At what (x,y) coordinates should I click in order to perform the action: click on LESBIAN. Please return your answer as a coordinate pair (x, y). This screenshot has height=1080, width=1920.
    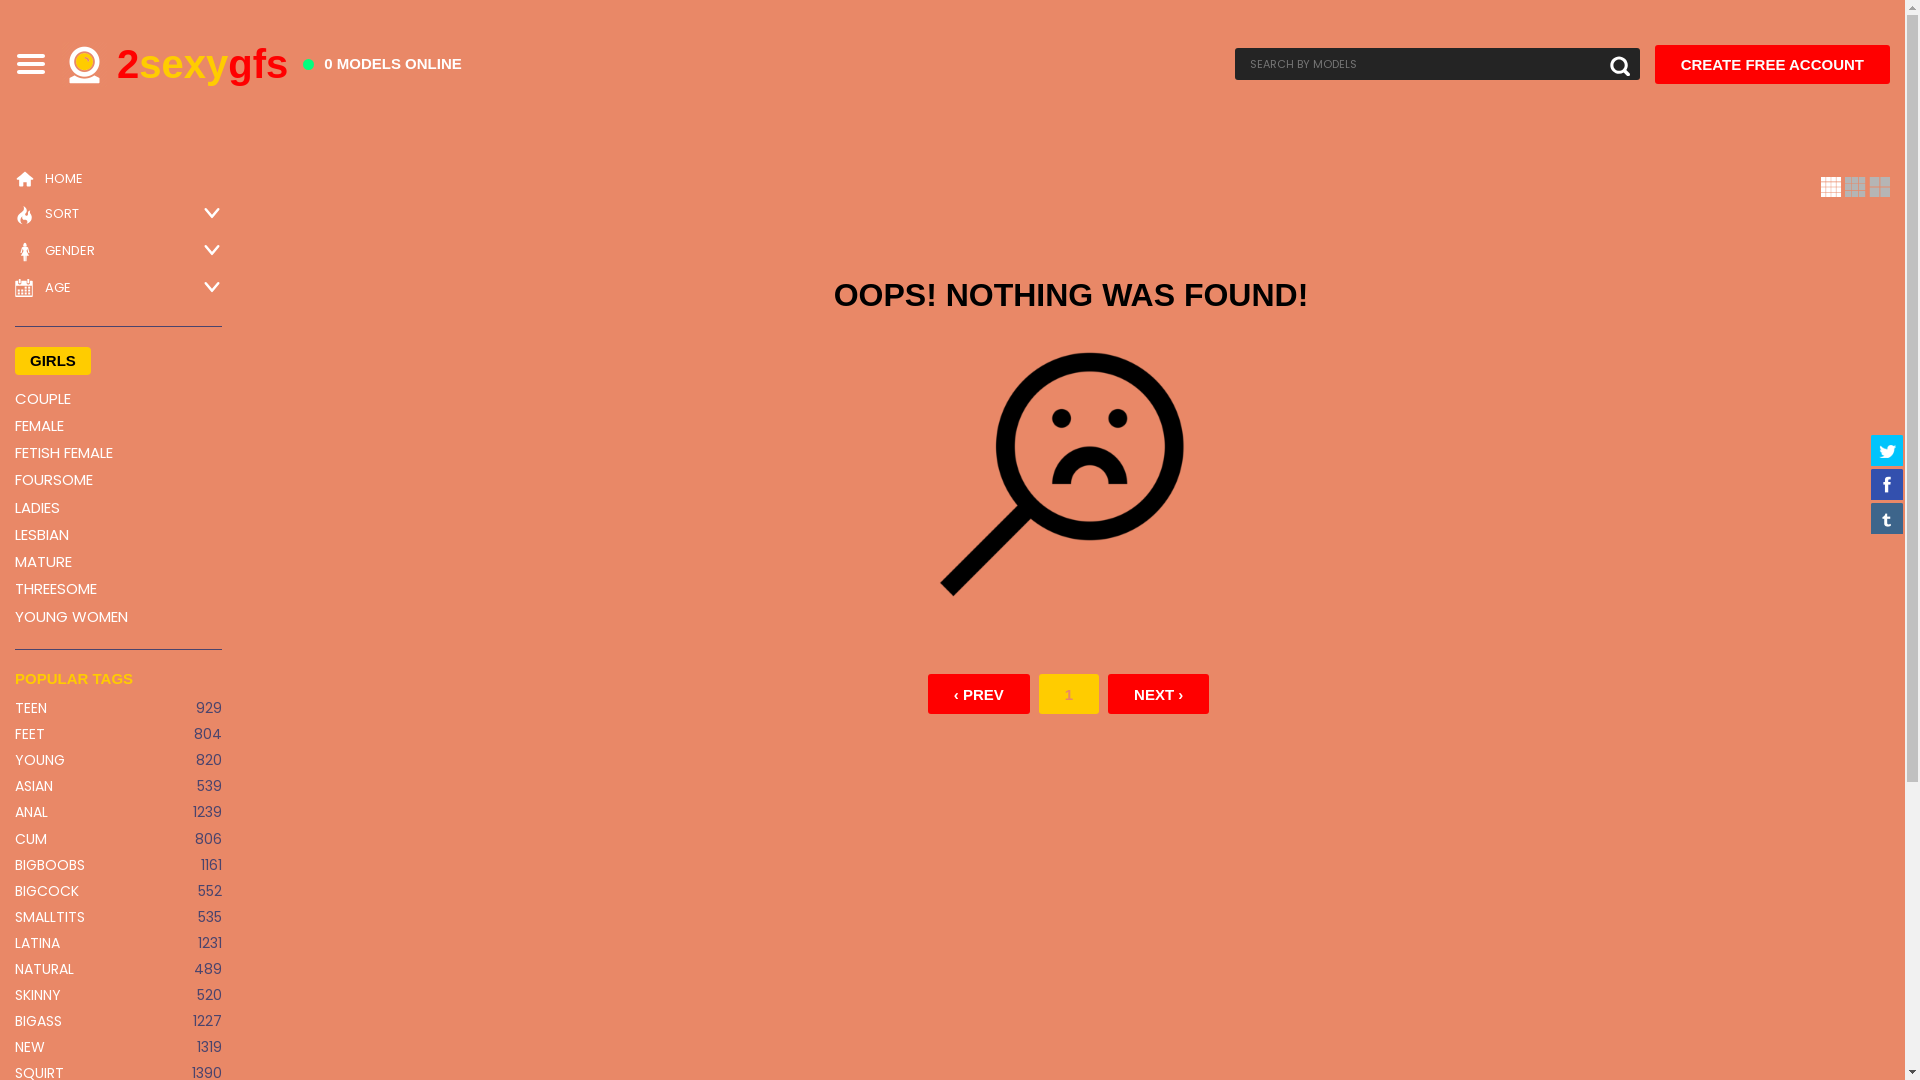
    Looking at the image, I should click on (118, 534).